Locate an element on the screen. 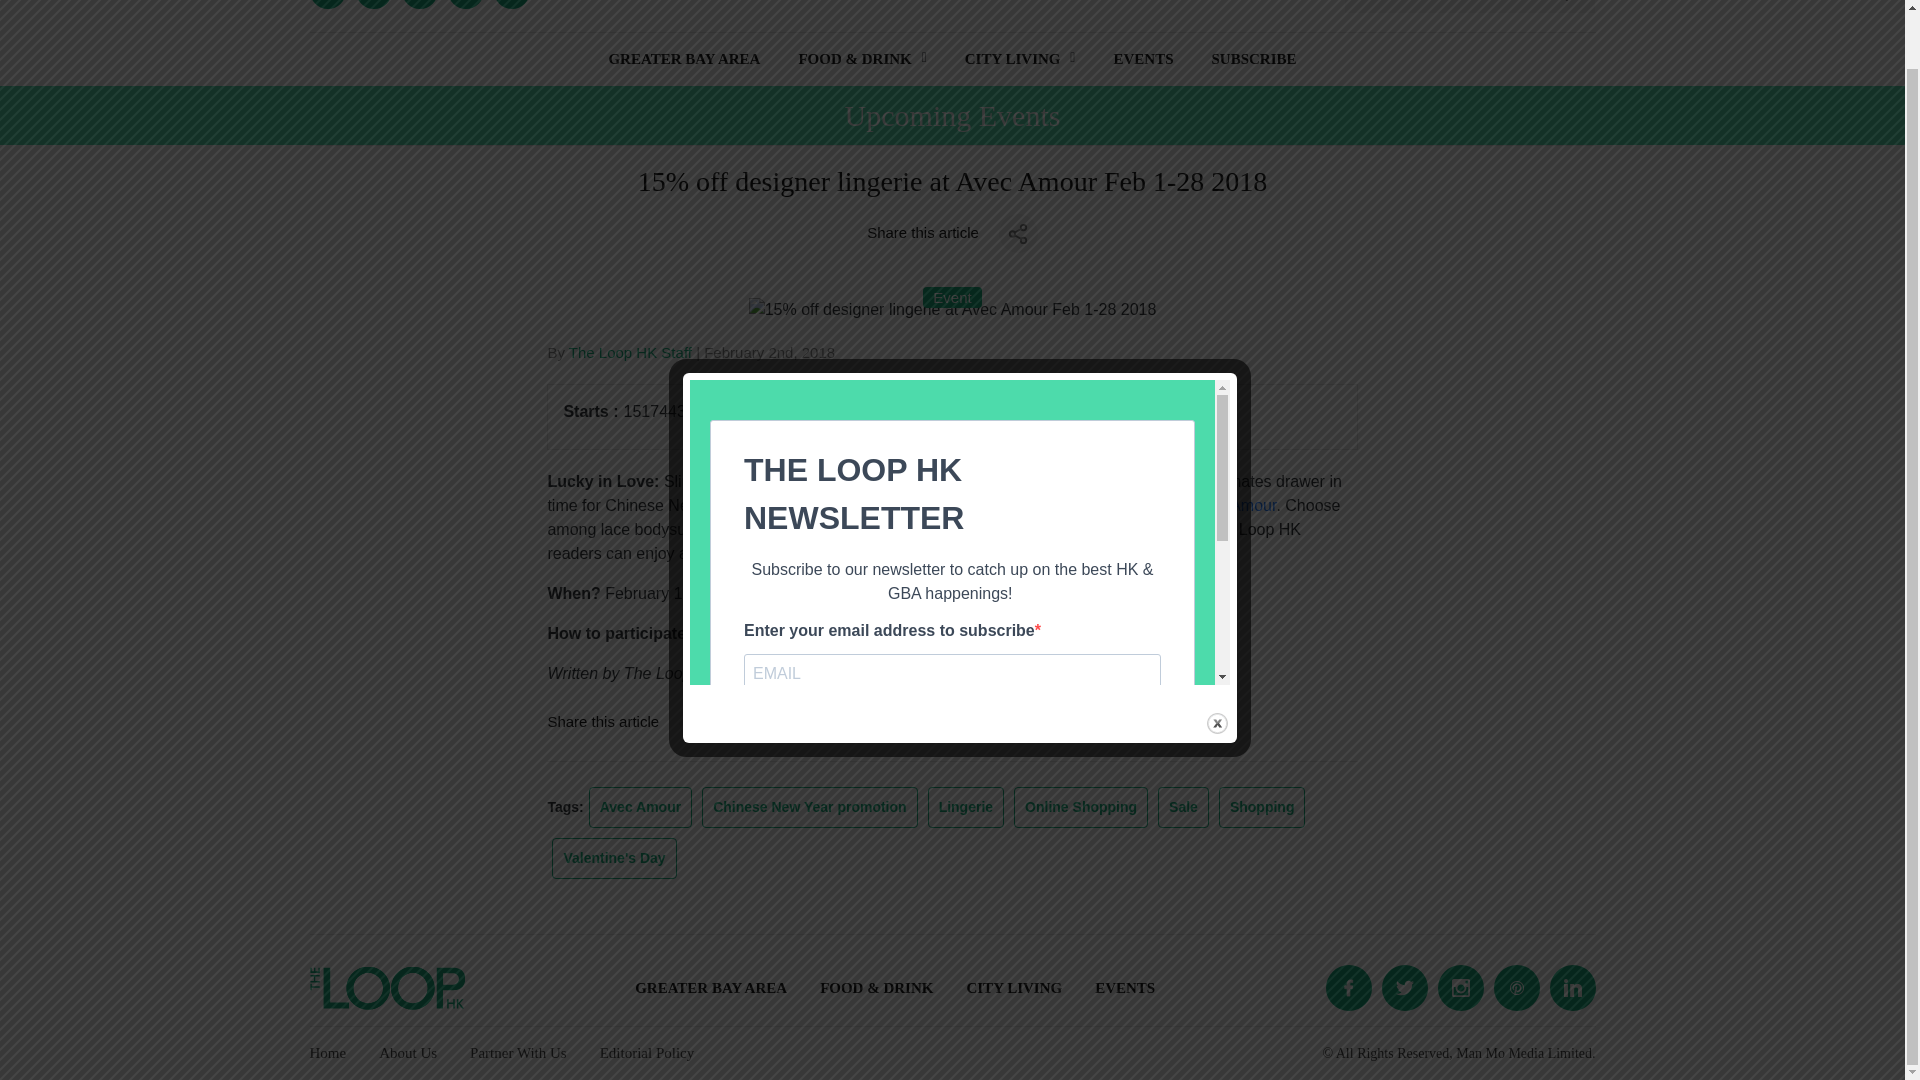  Avec Amour is located at coordinates (640, 806).